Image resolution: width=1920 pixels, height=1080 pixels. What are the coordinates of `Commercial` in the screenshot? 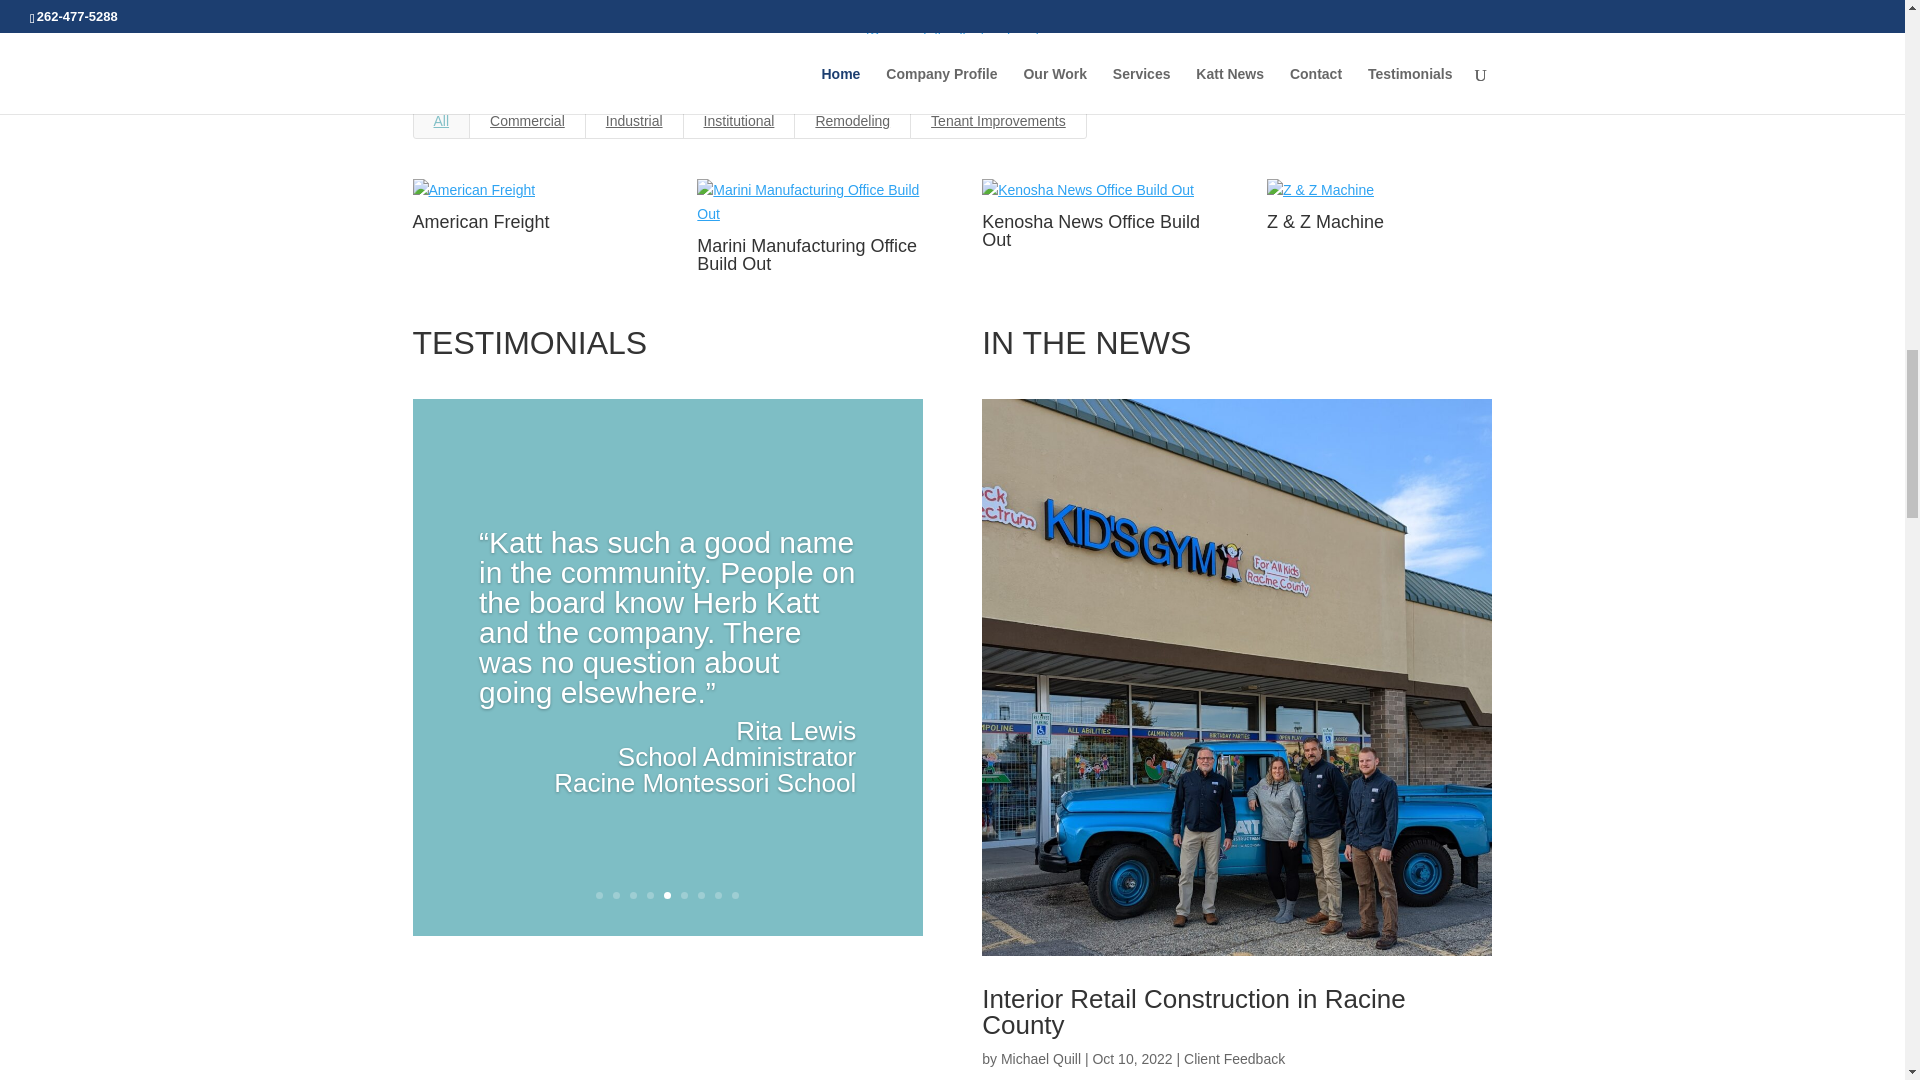 It's located at (526, 120).